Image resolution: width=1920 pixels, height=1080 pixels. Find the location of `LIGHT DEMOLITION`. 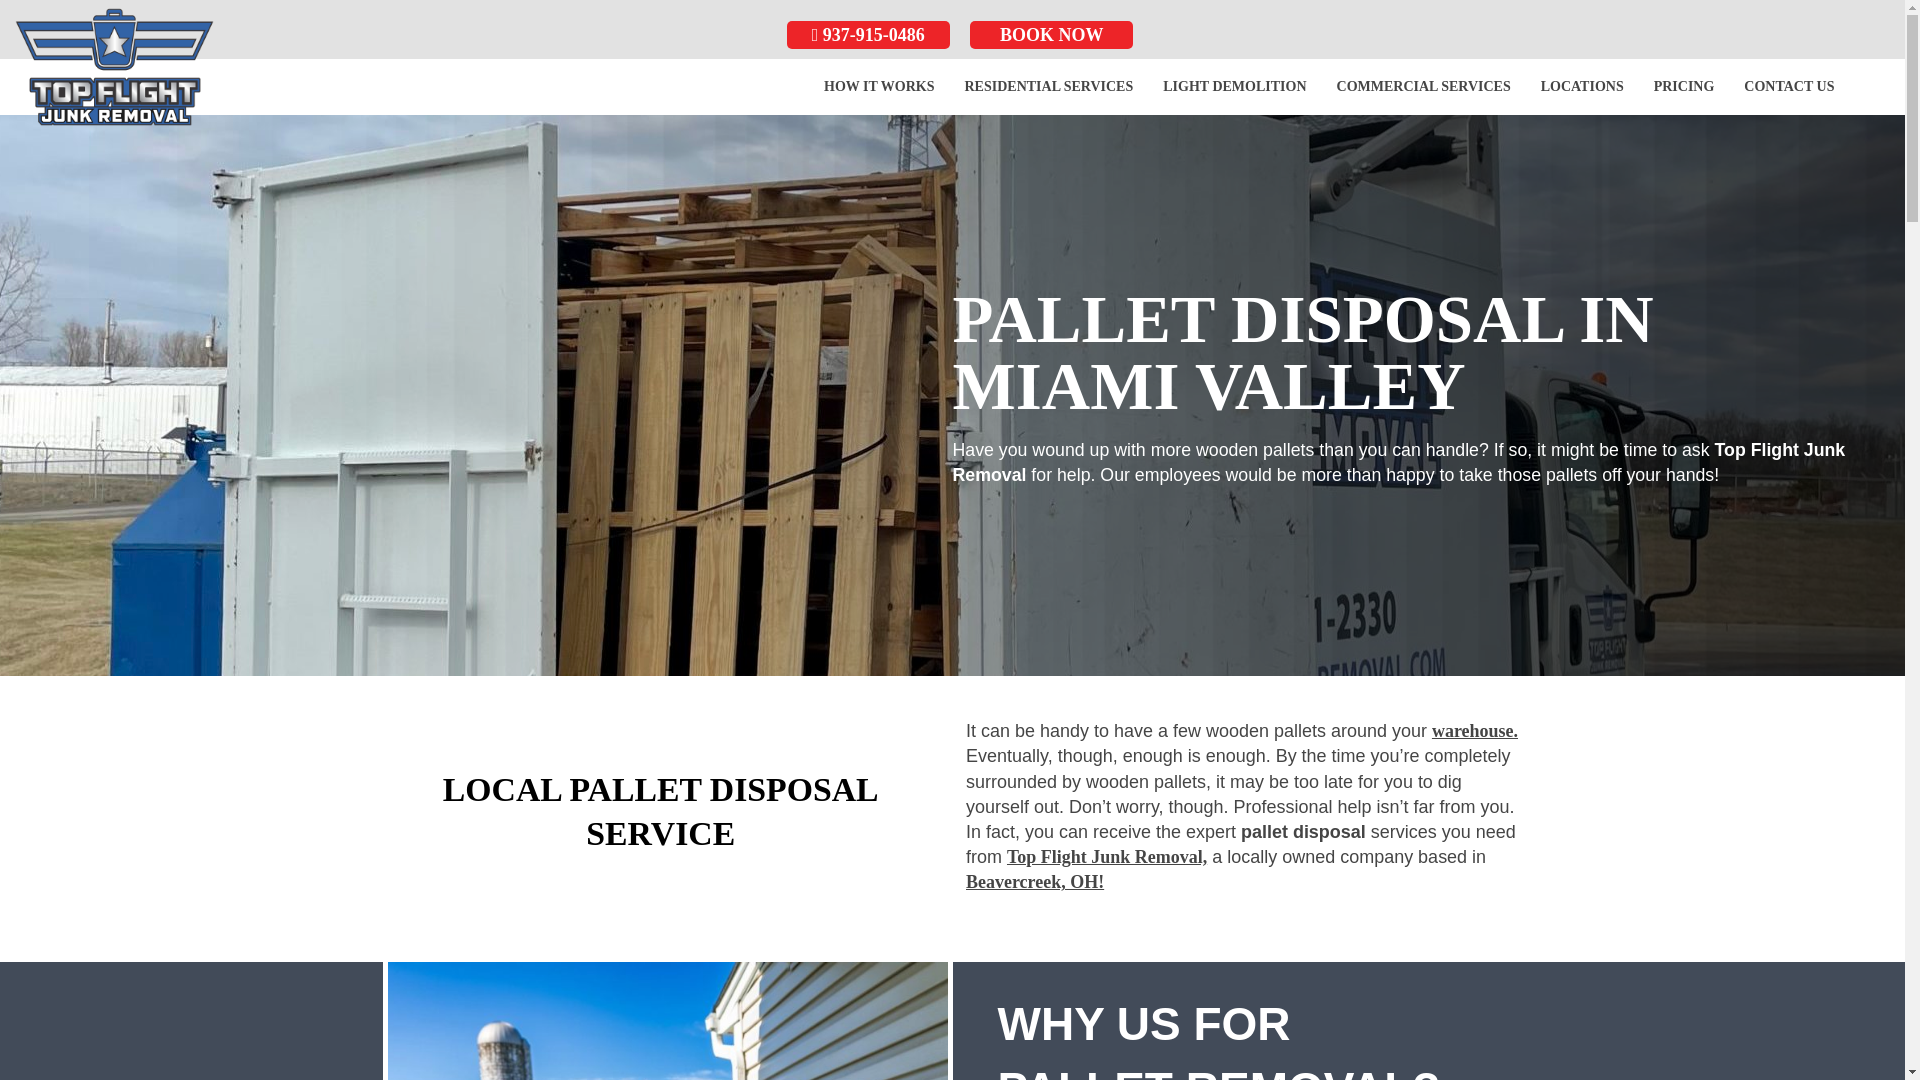

LIGHT DEMOLITION is located at coordinates (1234, 86).